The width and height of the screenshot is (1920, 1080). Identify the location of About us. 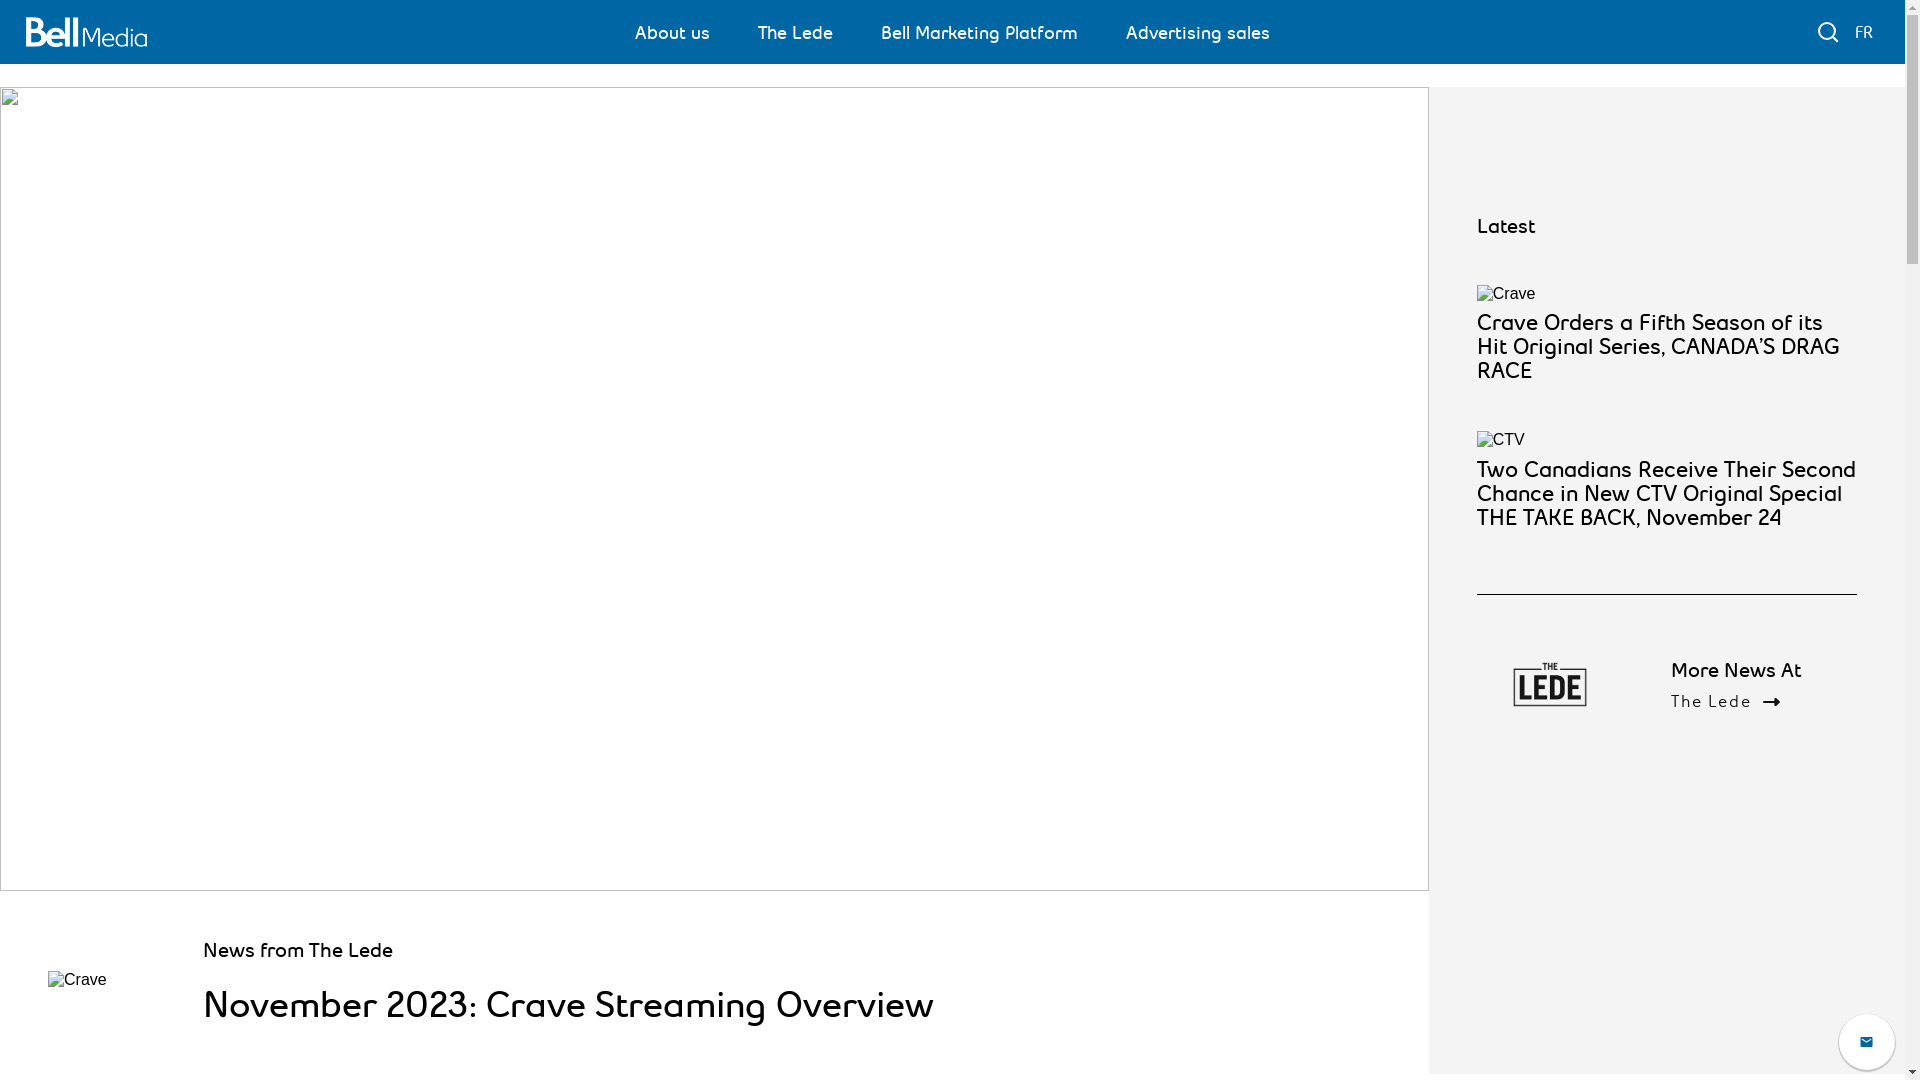
(672, 32).